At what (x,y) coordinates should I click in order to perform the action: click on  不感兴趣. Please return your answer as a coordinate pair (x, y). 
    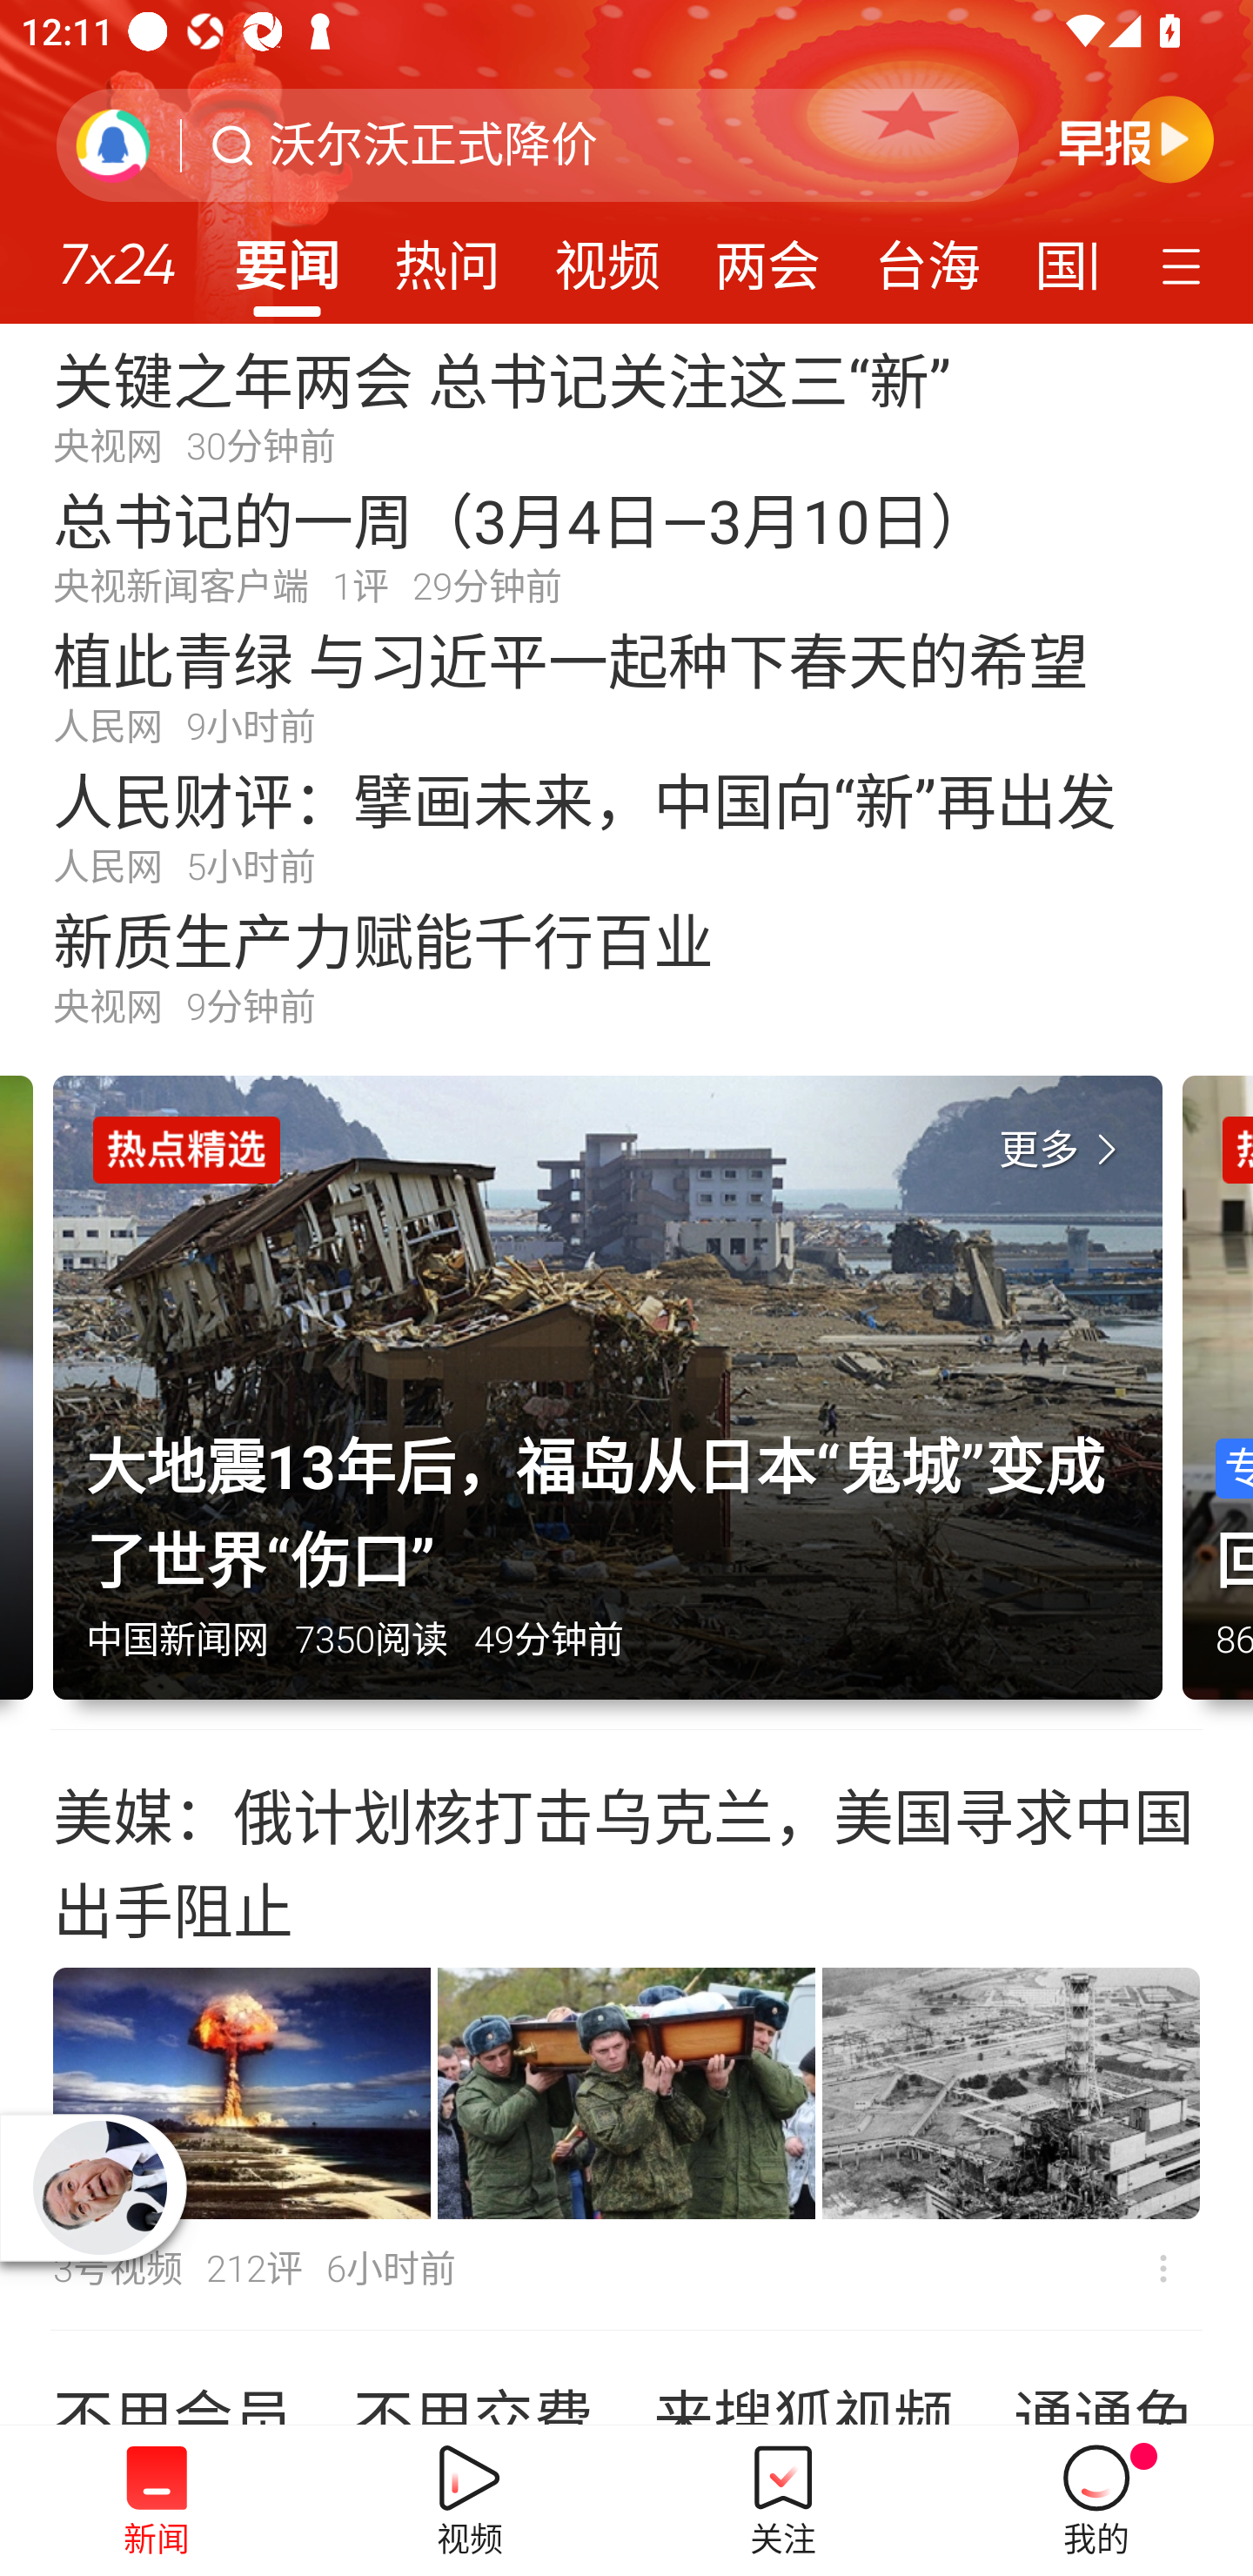
    Looking at the image, I should click on (1163, 2270).